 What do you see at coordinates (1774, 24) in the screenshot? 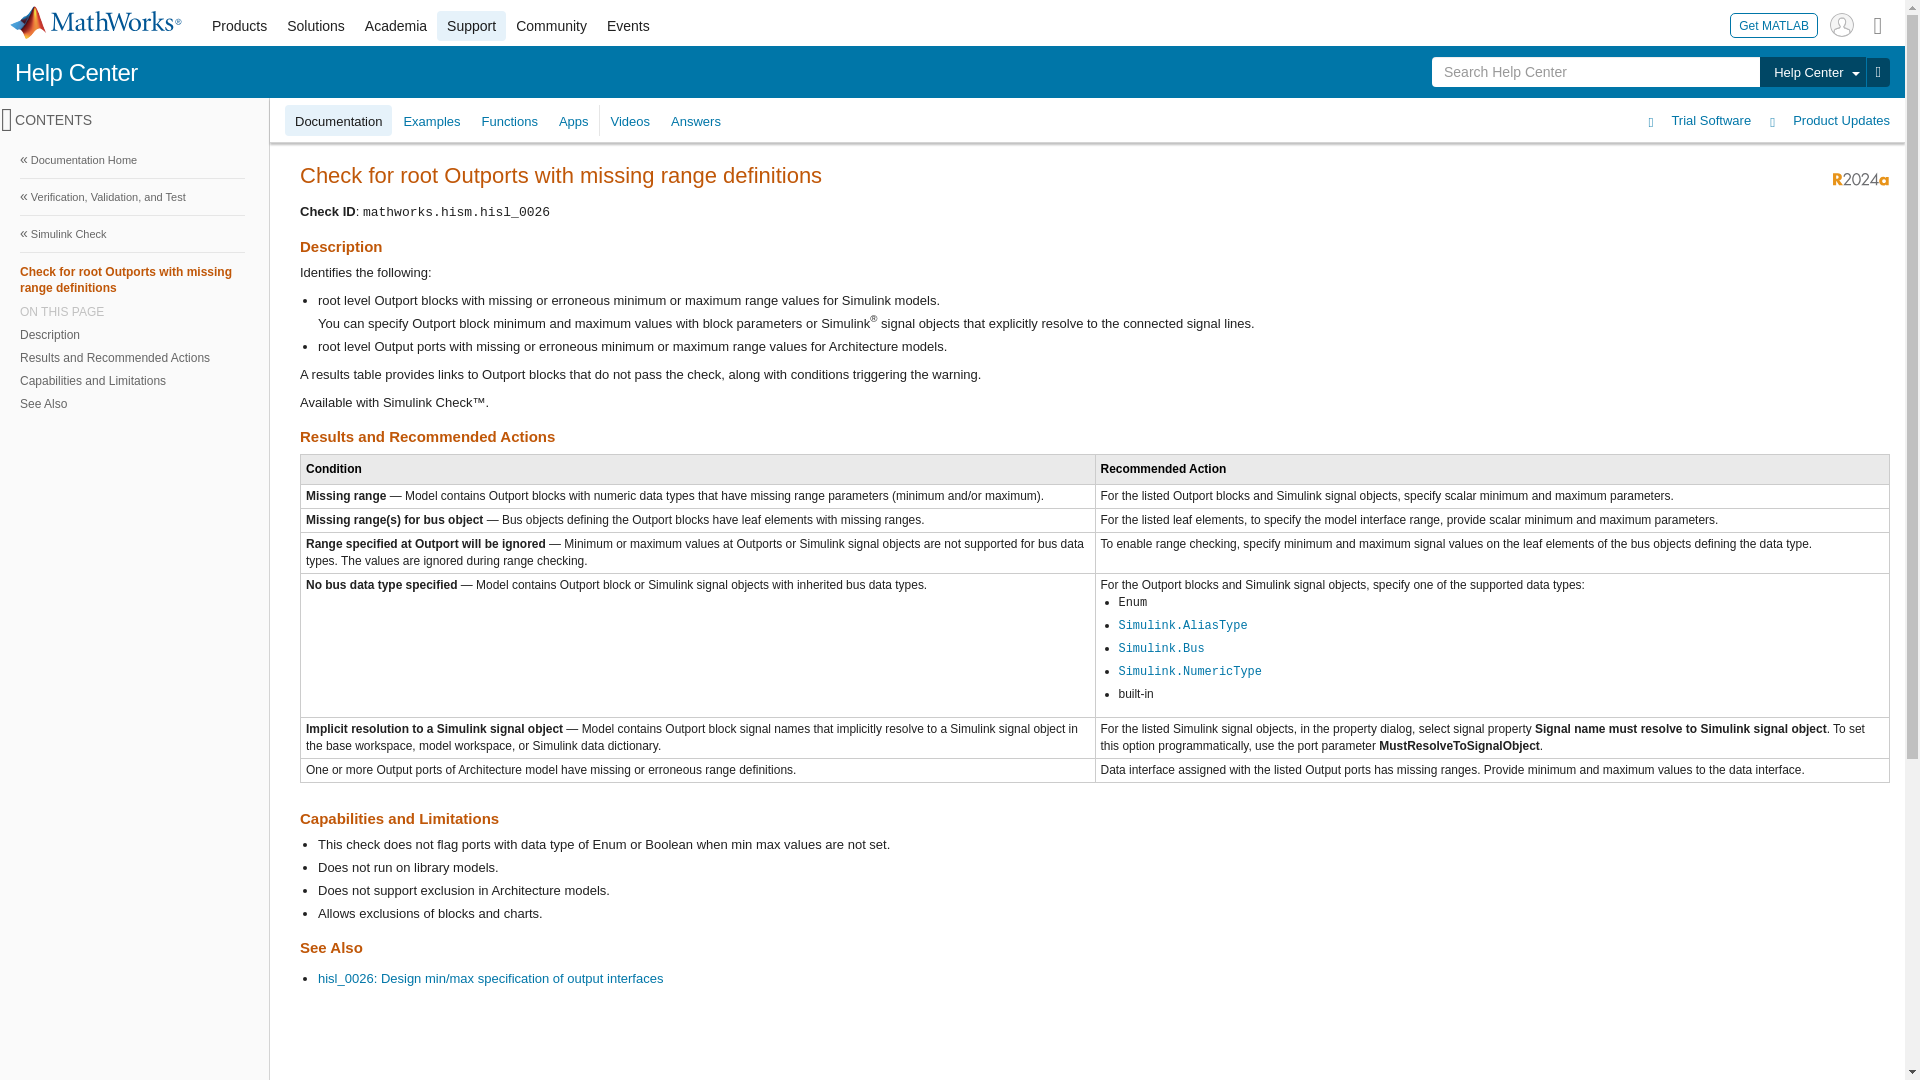
I see `Get MATLAB` at bounding box center [1774, 24].